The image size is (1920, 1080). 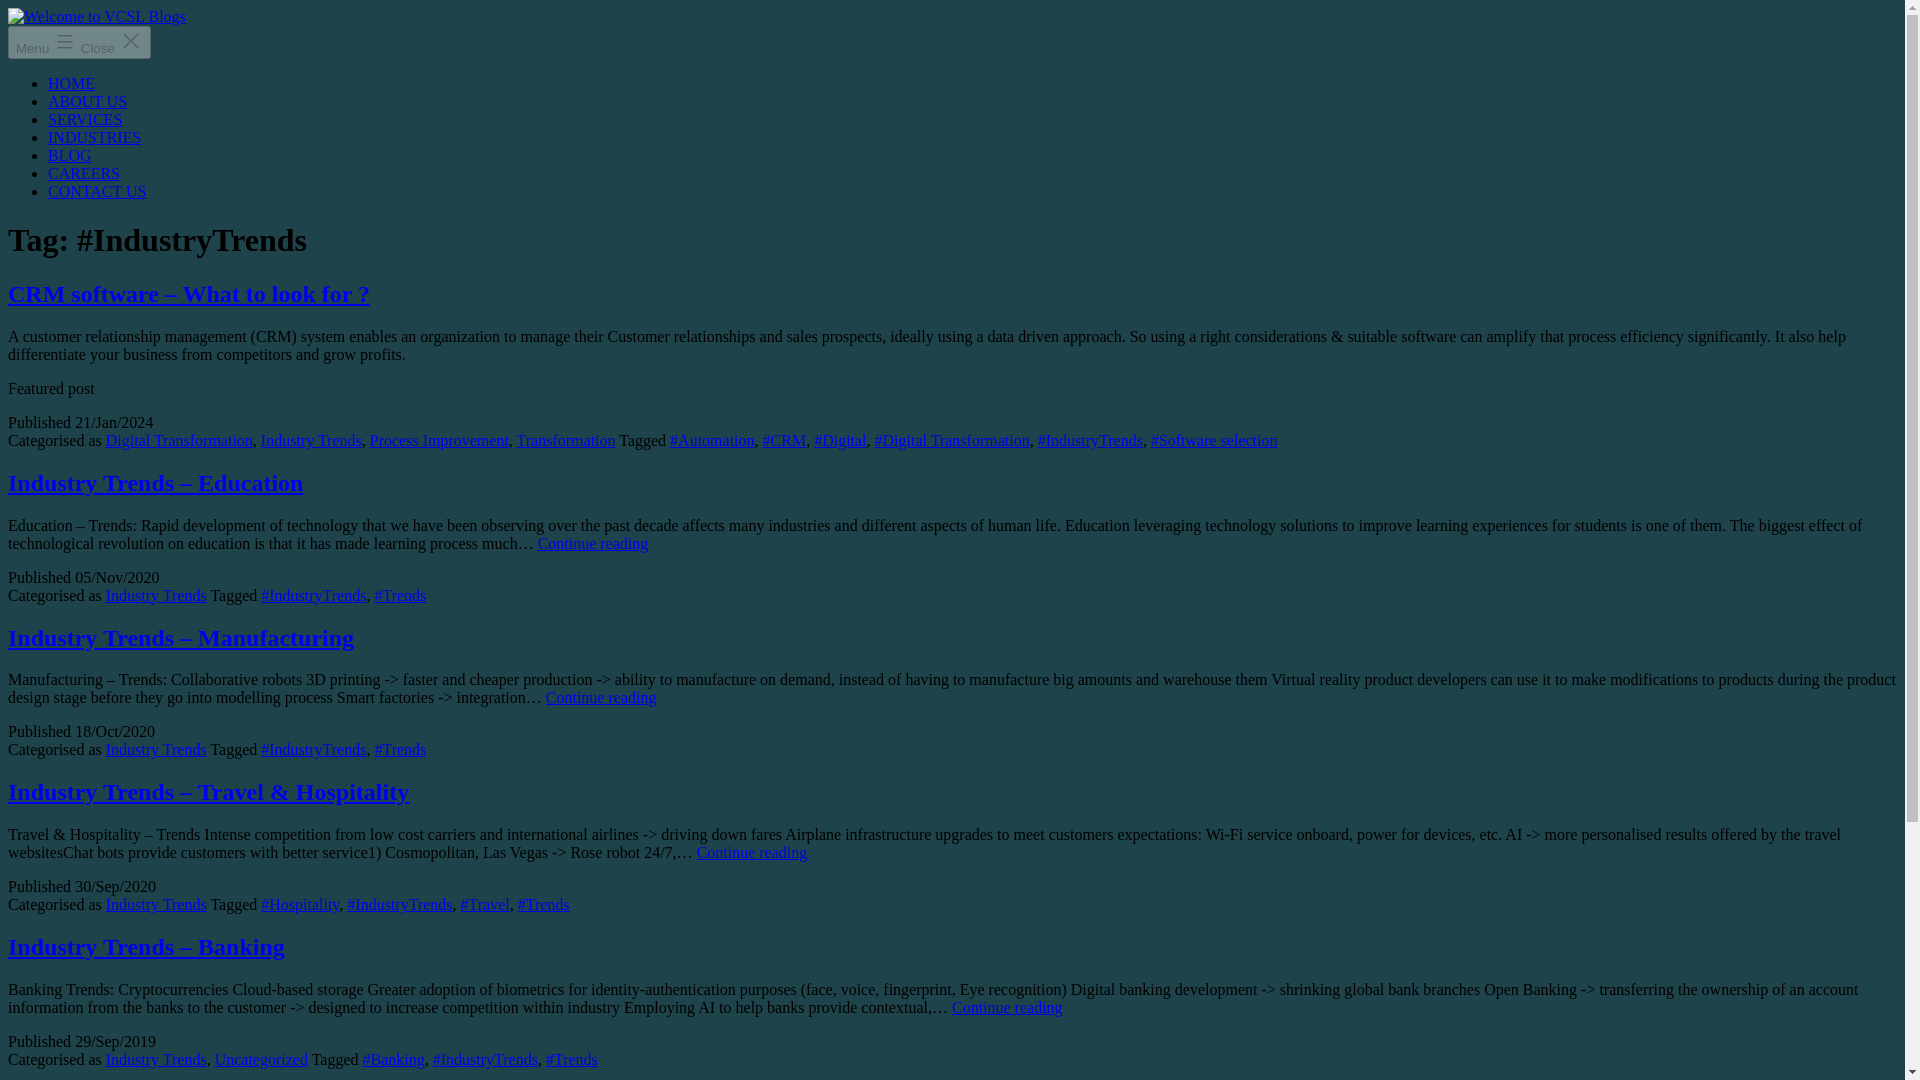 What do you see at coordinates (566, 440) in the screenshot?
I see `Transformation` at bounding box center [566, 440].